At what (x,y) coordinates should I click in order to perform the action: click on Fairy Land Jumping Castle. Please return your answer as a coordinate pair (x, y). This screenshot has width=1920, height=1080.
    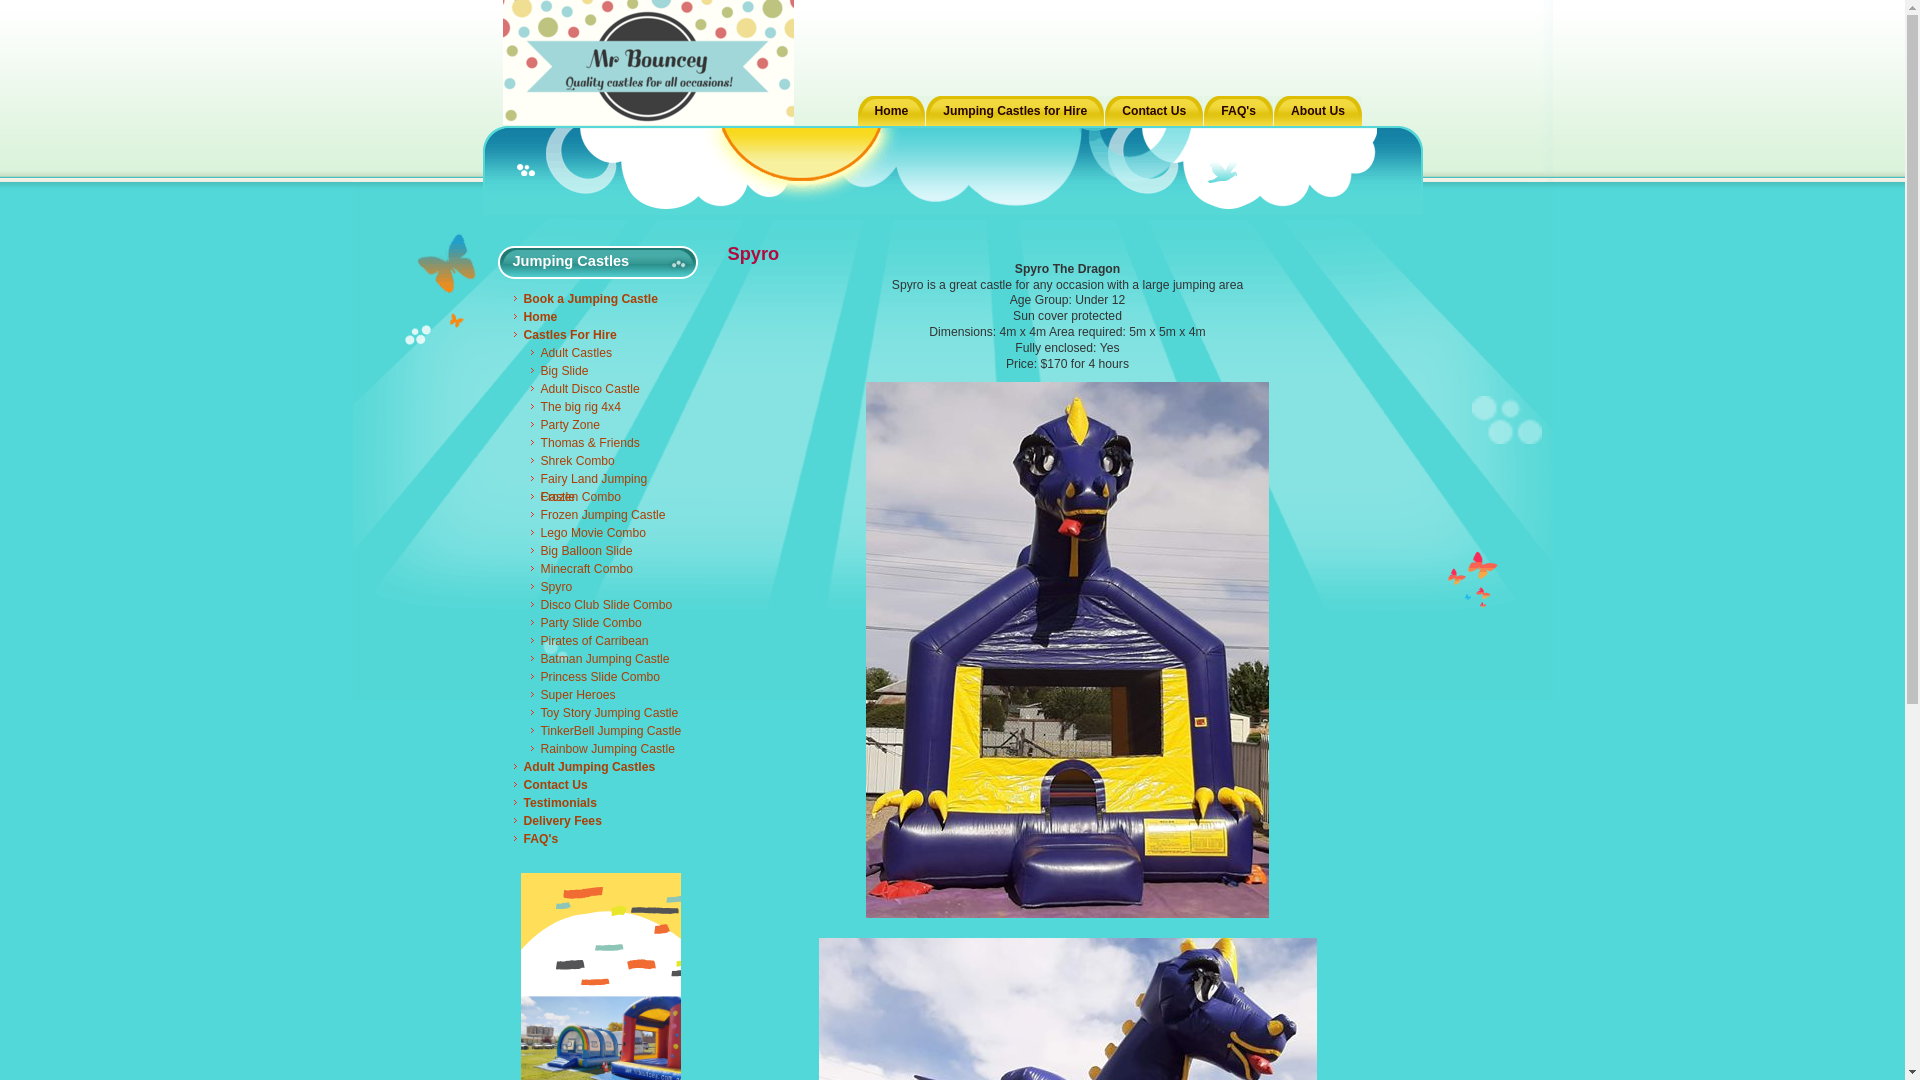
    Looking at the image, I should click on (607, 479).